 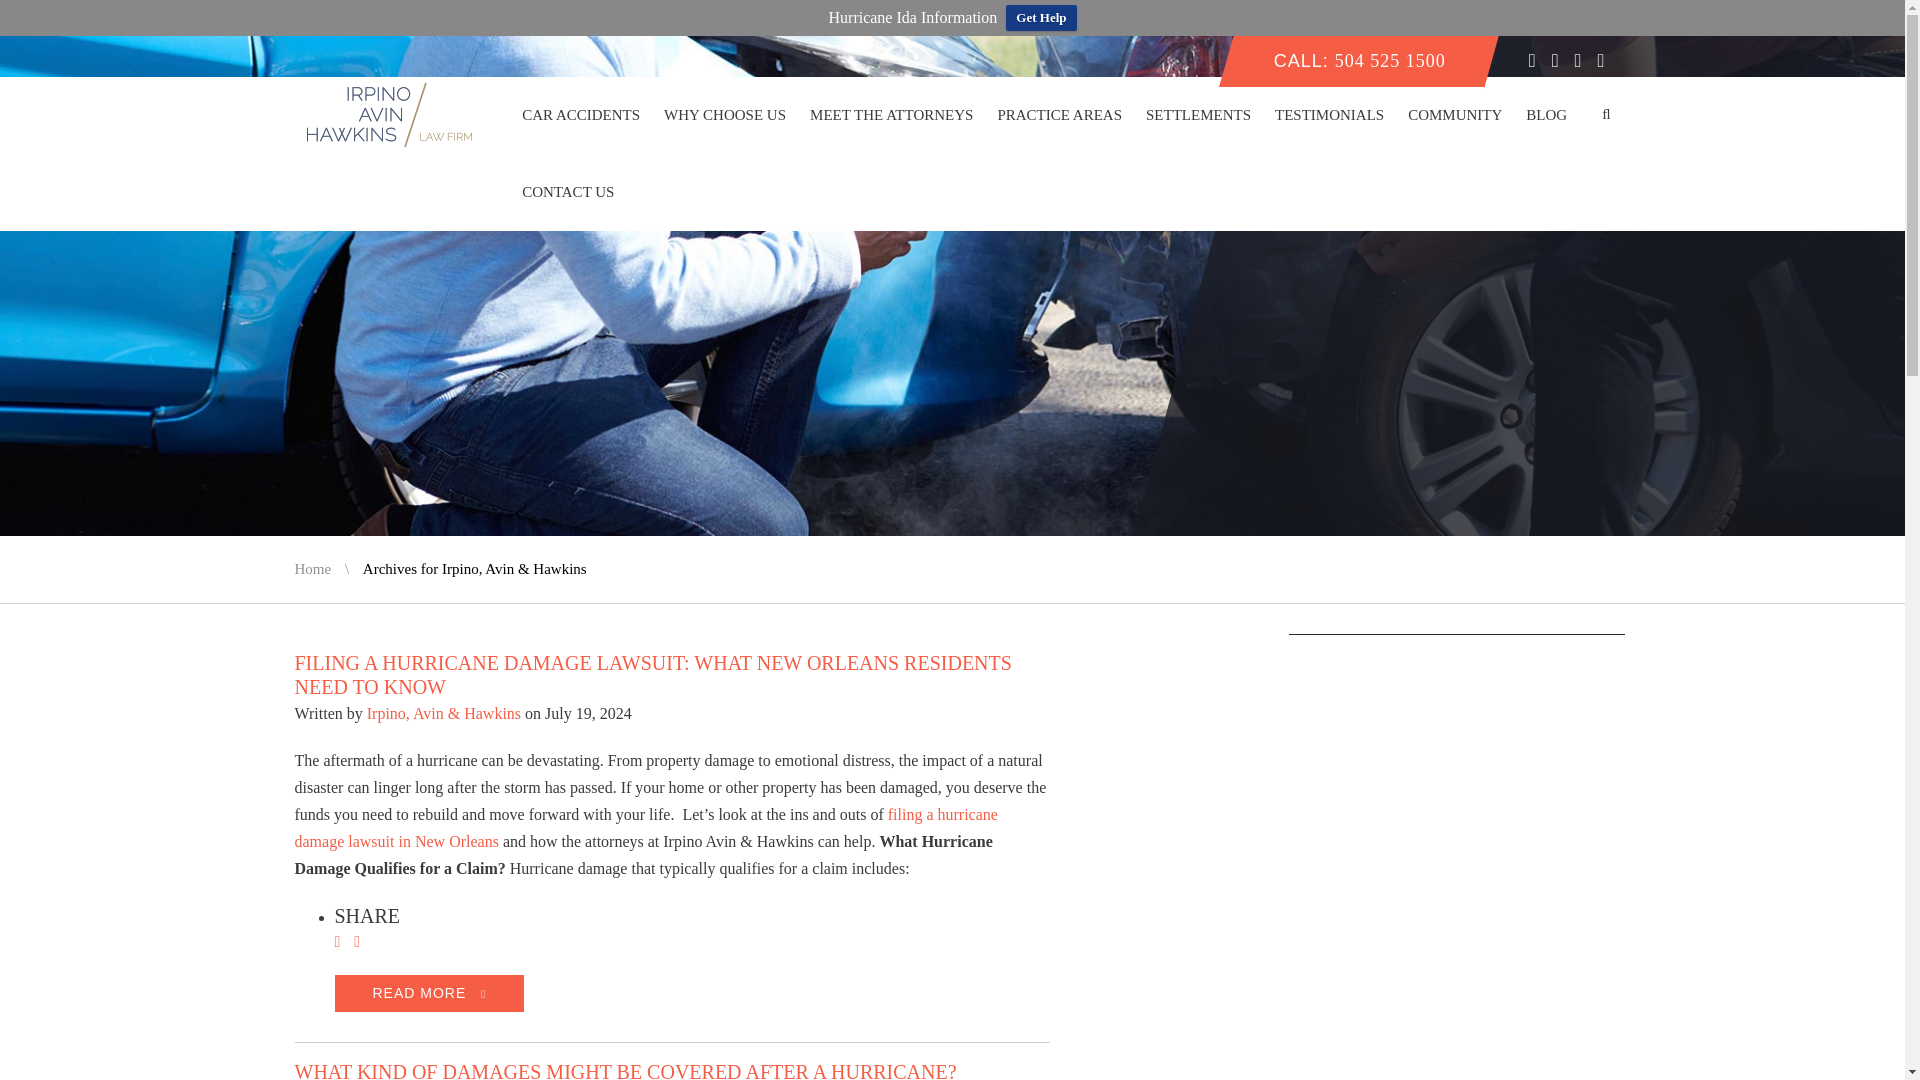 I want to click on Get Help, so click(x=1040, y=18).